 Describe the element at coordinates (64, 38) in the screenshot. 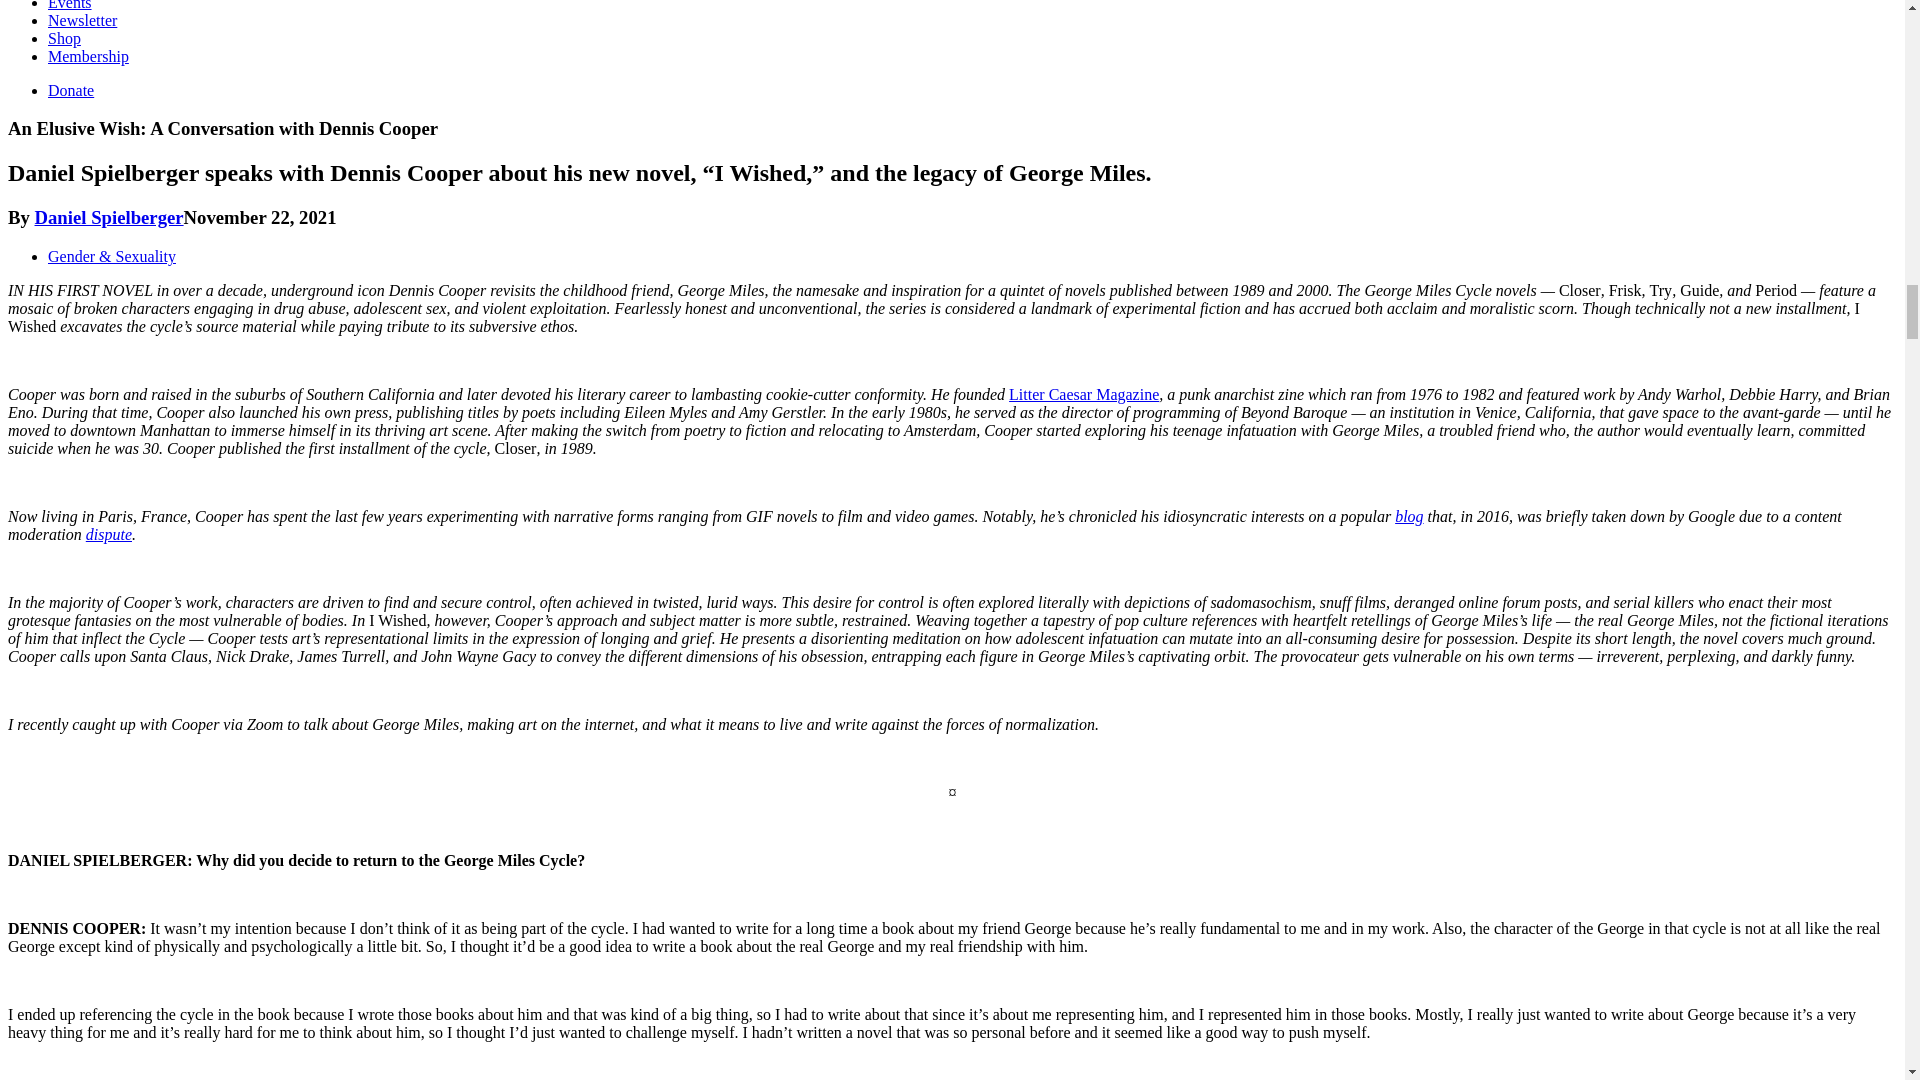

I see `Shop` at that location.